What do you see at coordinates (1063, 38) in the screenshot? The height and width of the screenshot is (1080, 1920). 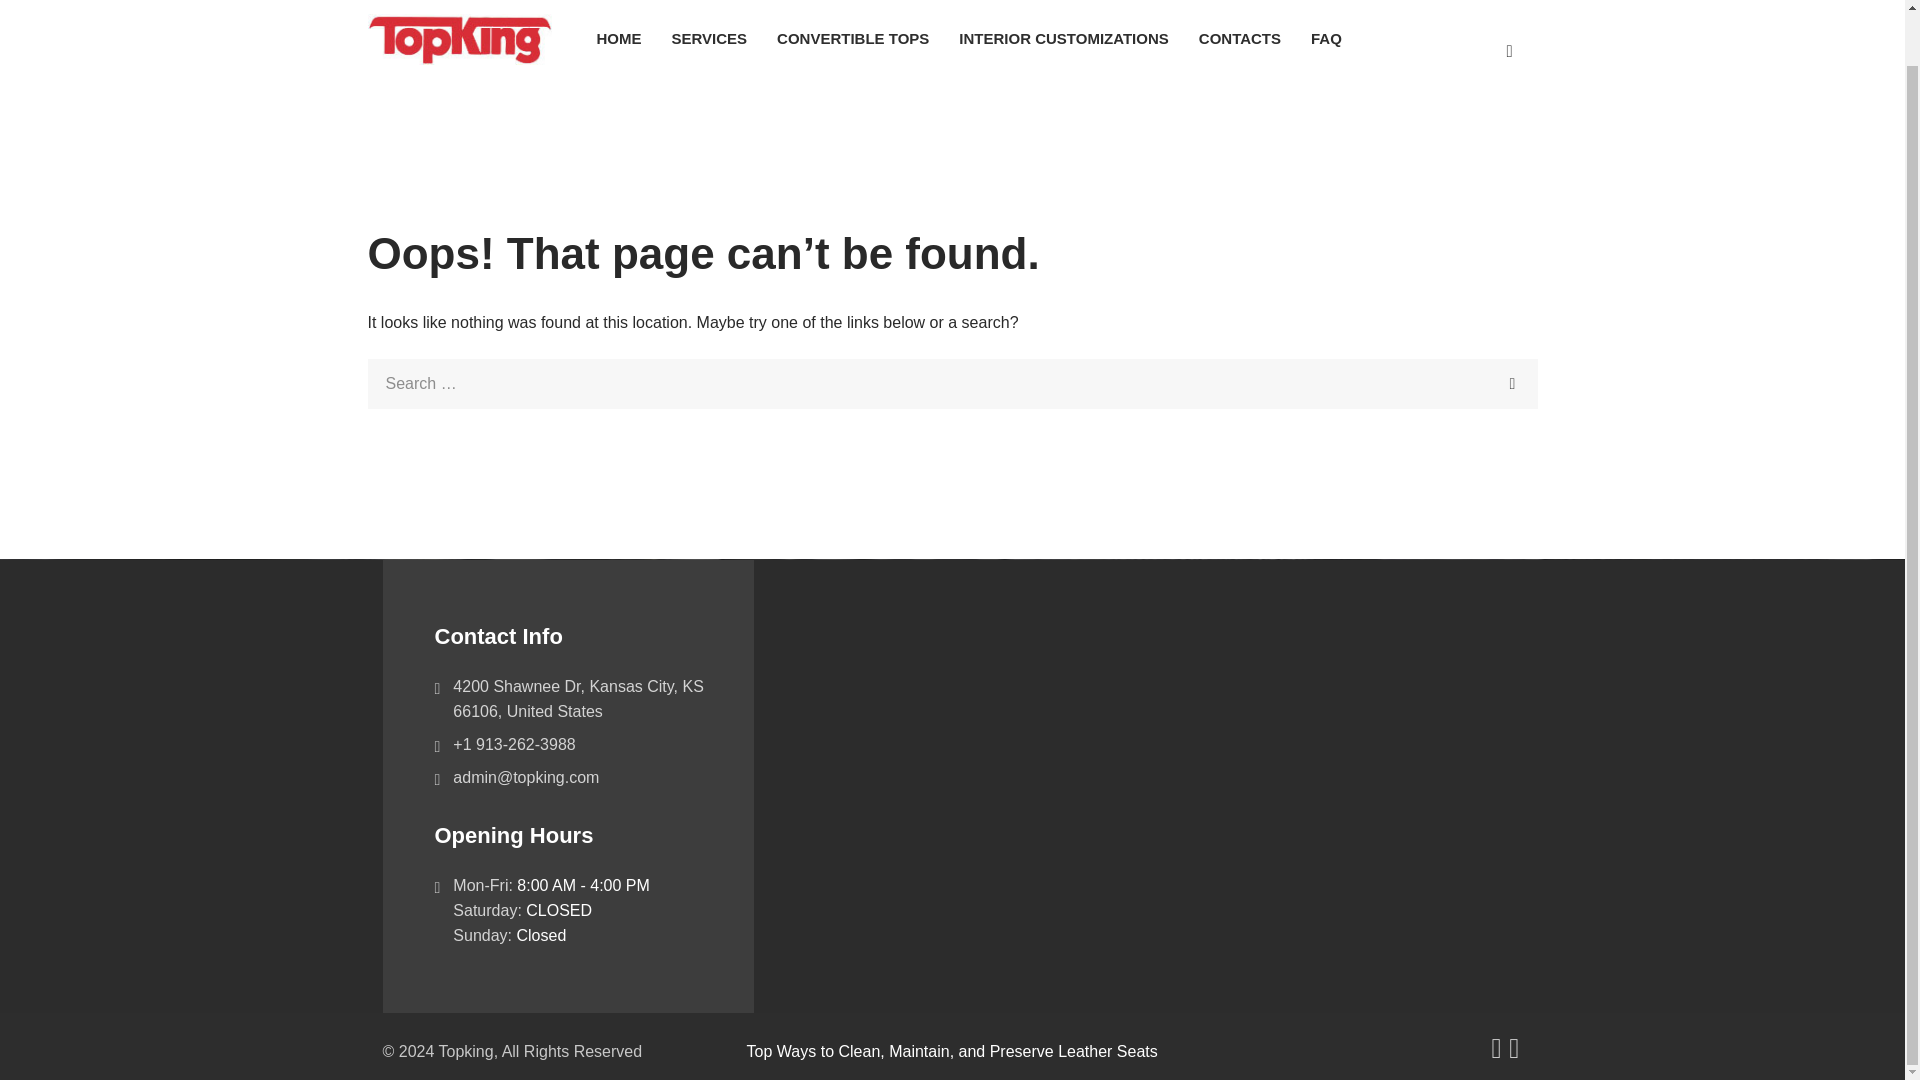 I see `INTERIOR CUSTOMIZATIONS` at bounding box center [1063, 38].